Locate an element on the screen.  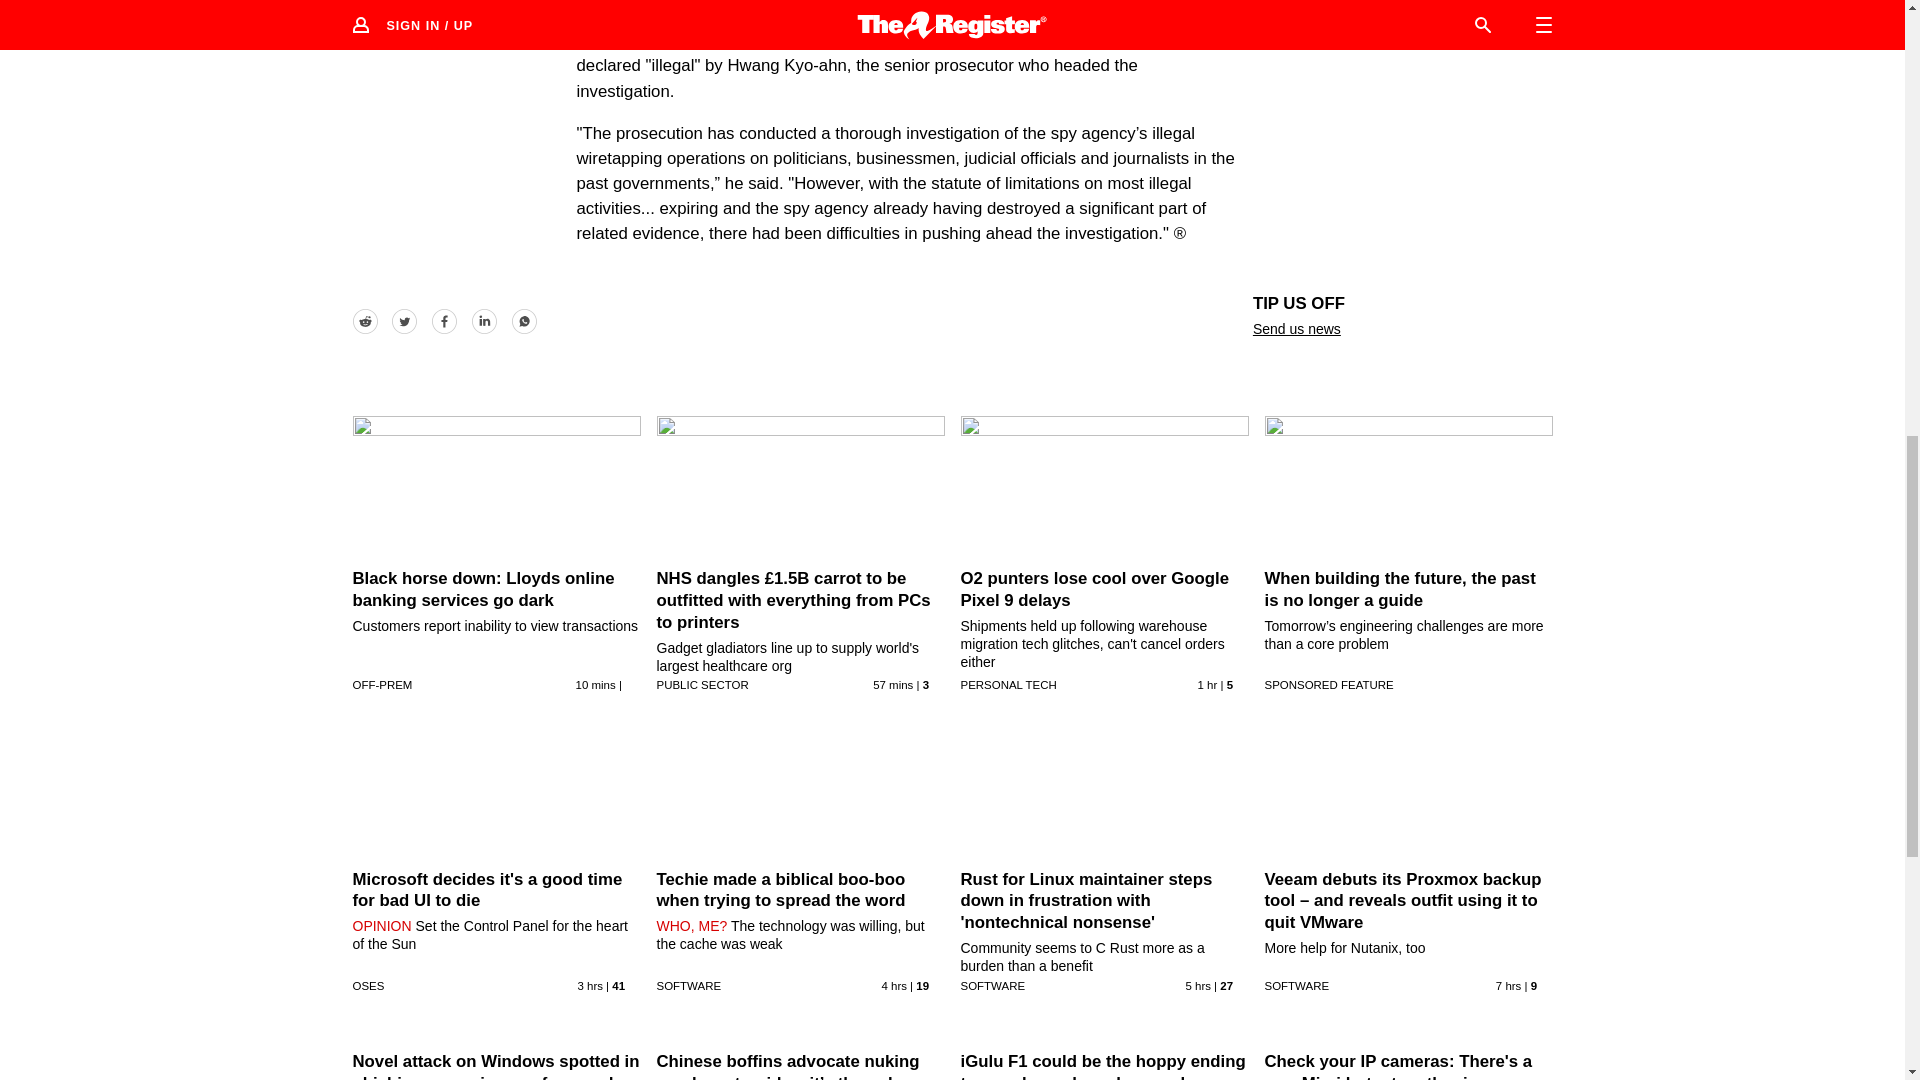
2 Sep 2024 11:21 is located at coordinates (596, 685).